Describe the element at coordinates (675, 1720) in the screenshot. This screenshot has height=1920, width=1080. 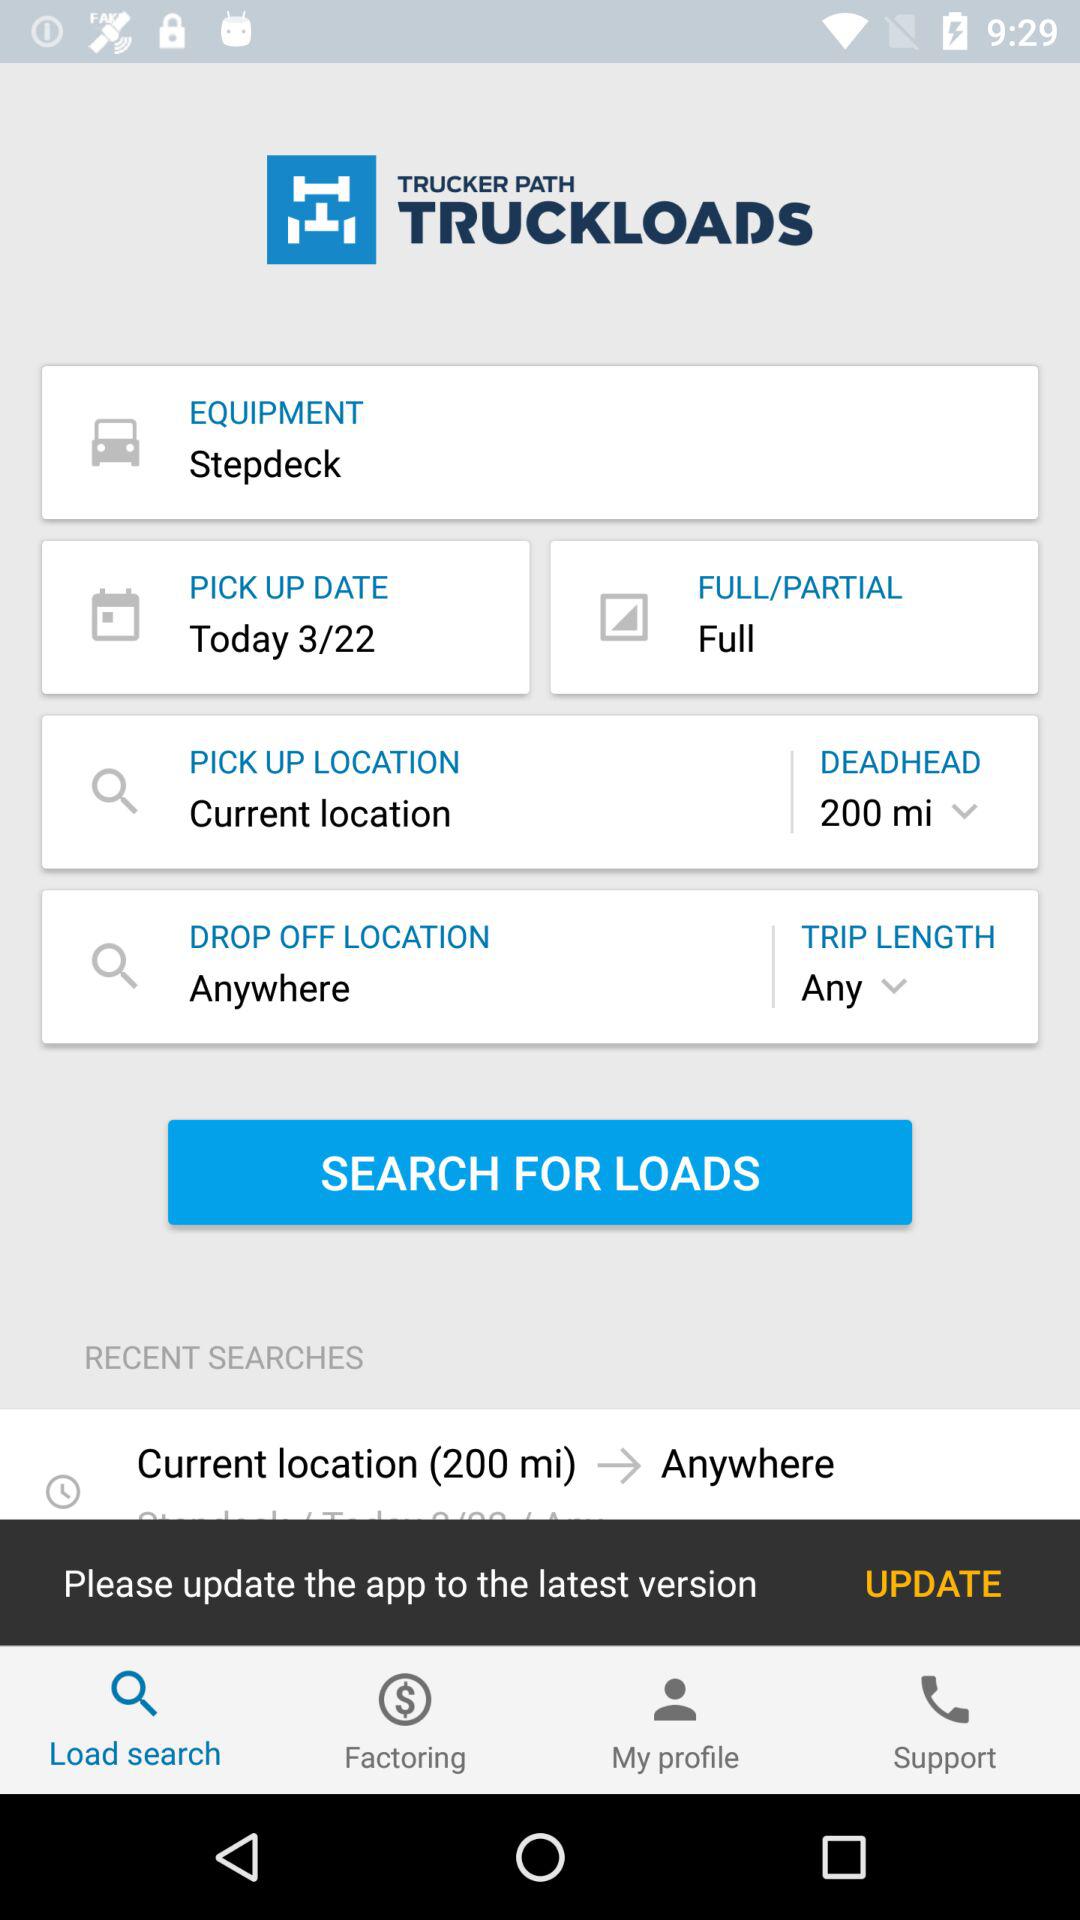
I see `turn on the item next to factoring item` at that location.